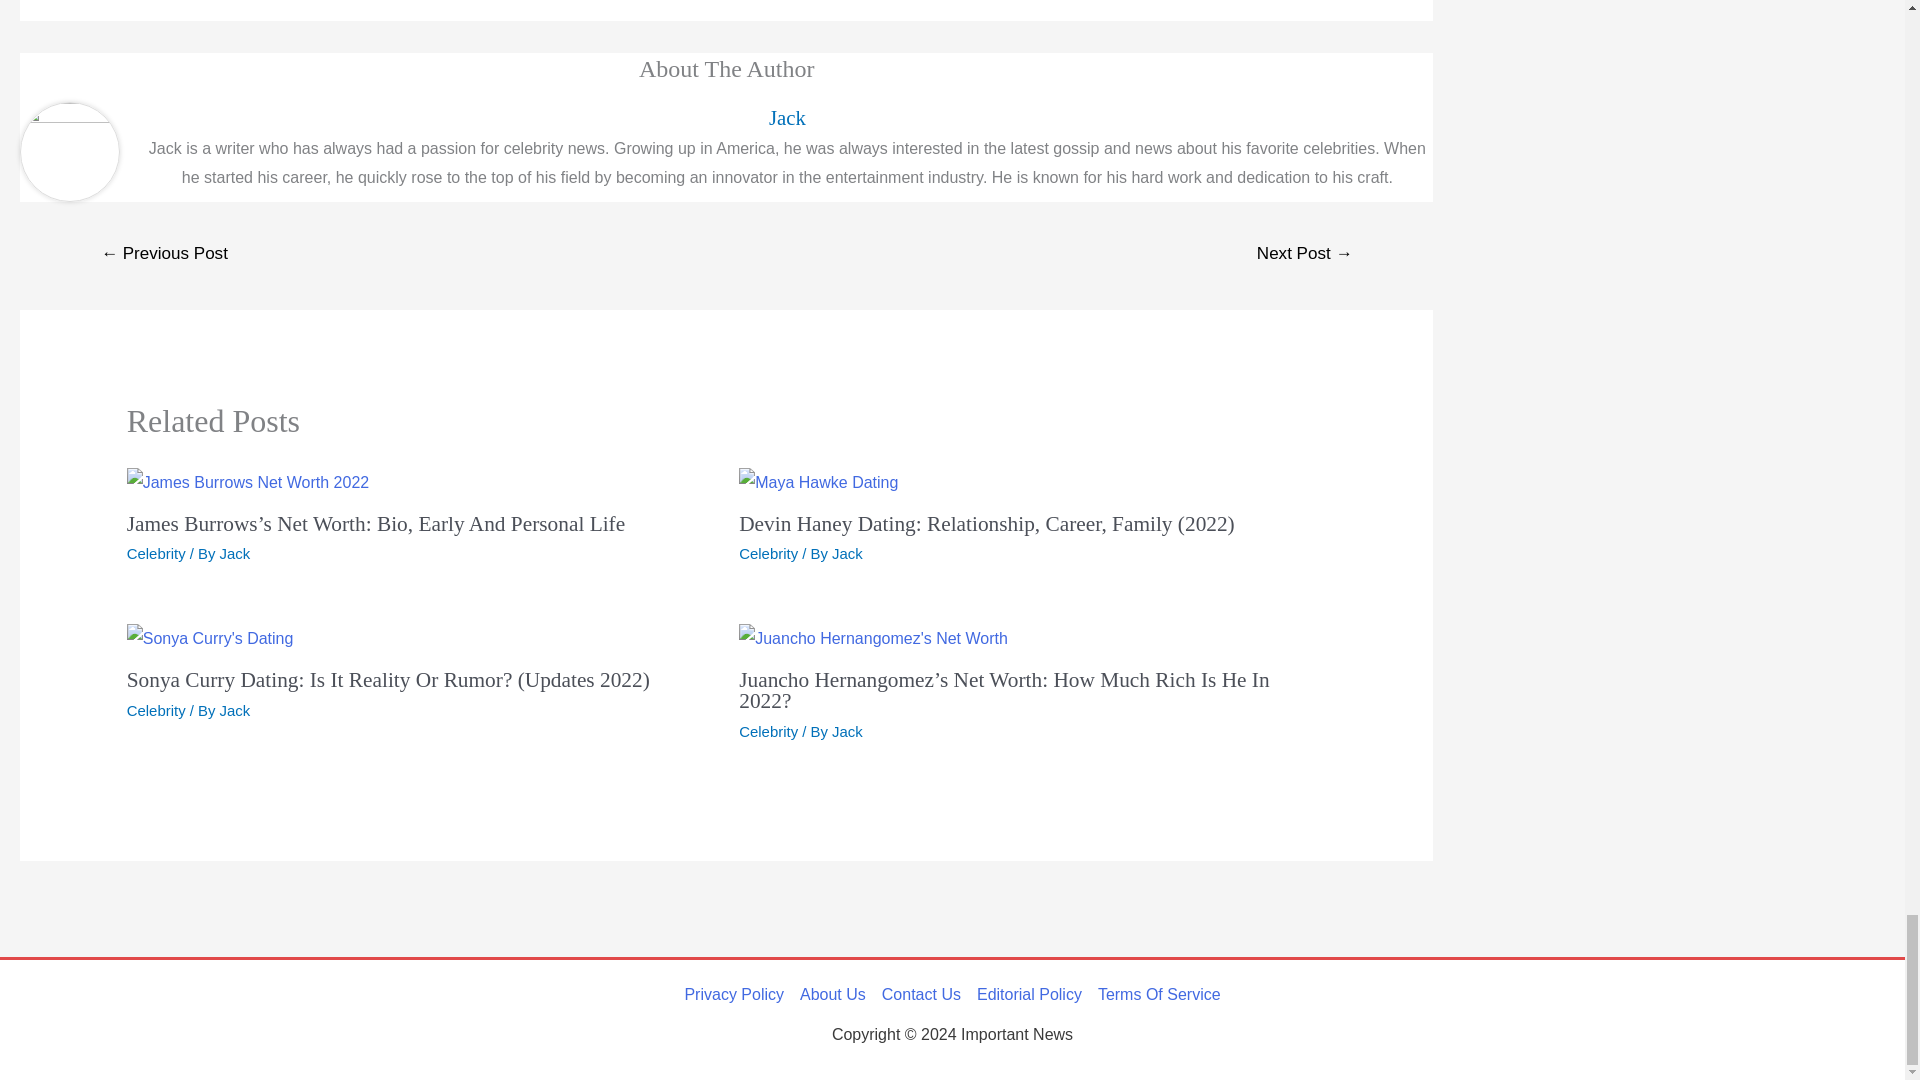 The height and width of the screenshot is (1080, 1920). What do you see at coordinates (236, 710) in the screenshot?
I see `View all posts by Jack` at bounding box center [236, 710].